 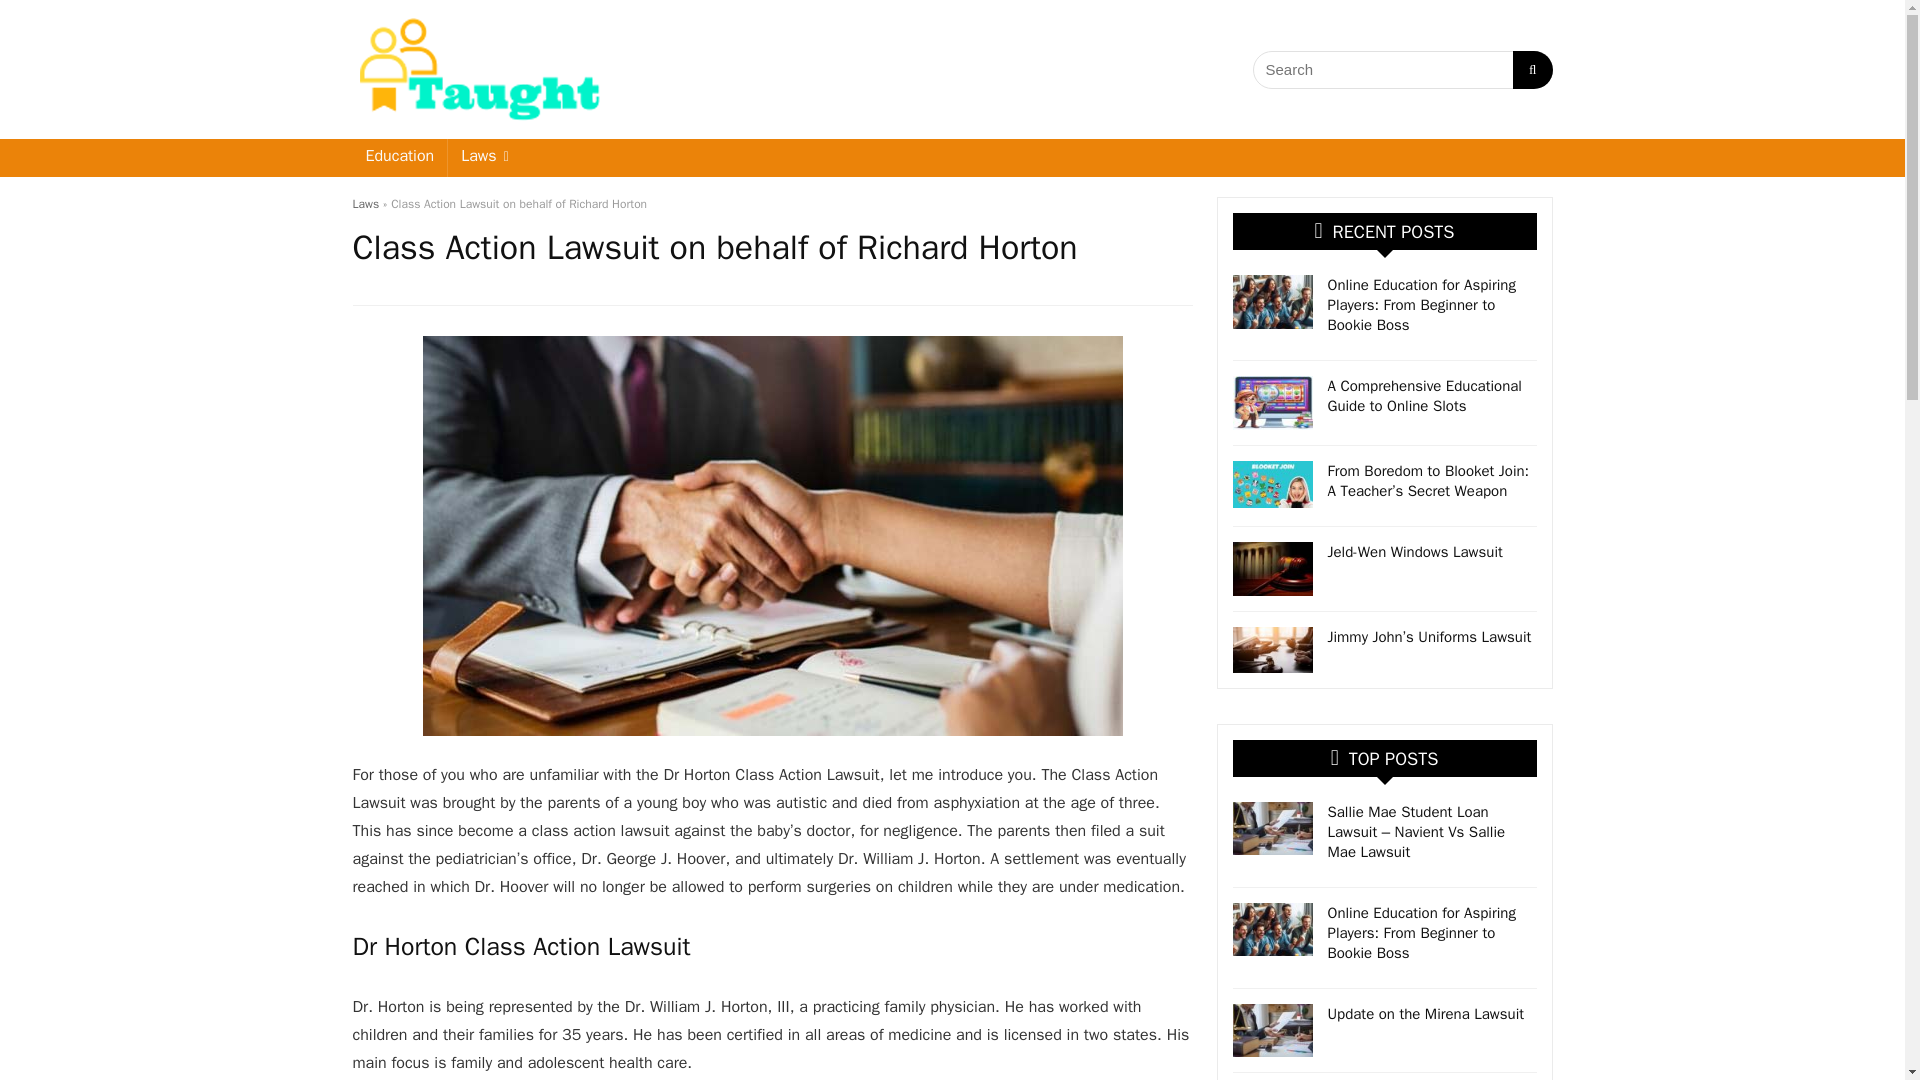 I want to click on A Comprehensive Educational Guide to Online Slots, so click(x=1425, y=395).